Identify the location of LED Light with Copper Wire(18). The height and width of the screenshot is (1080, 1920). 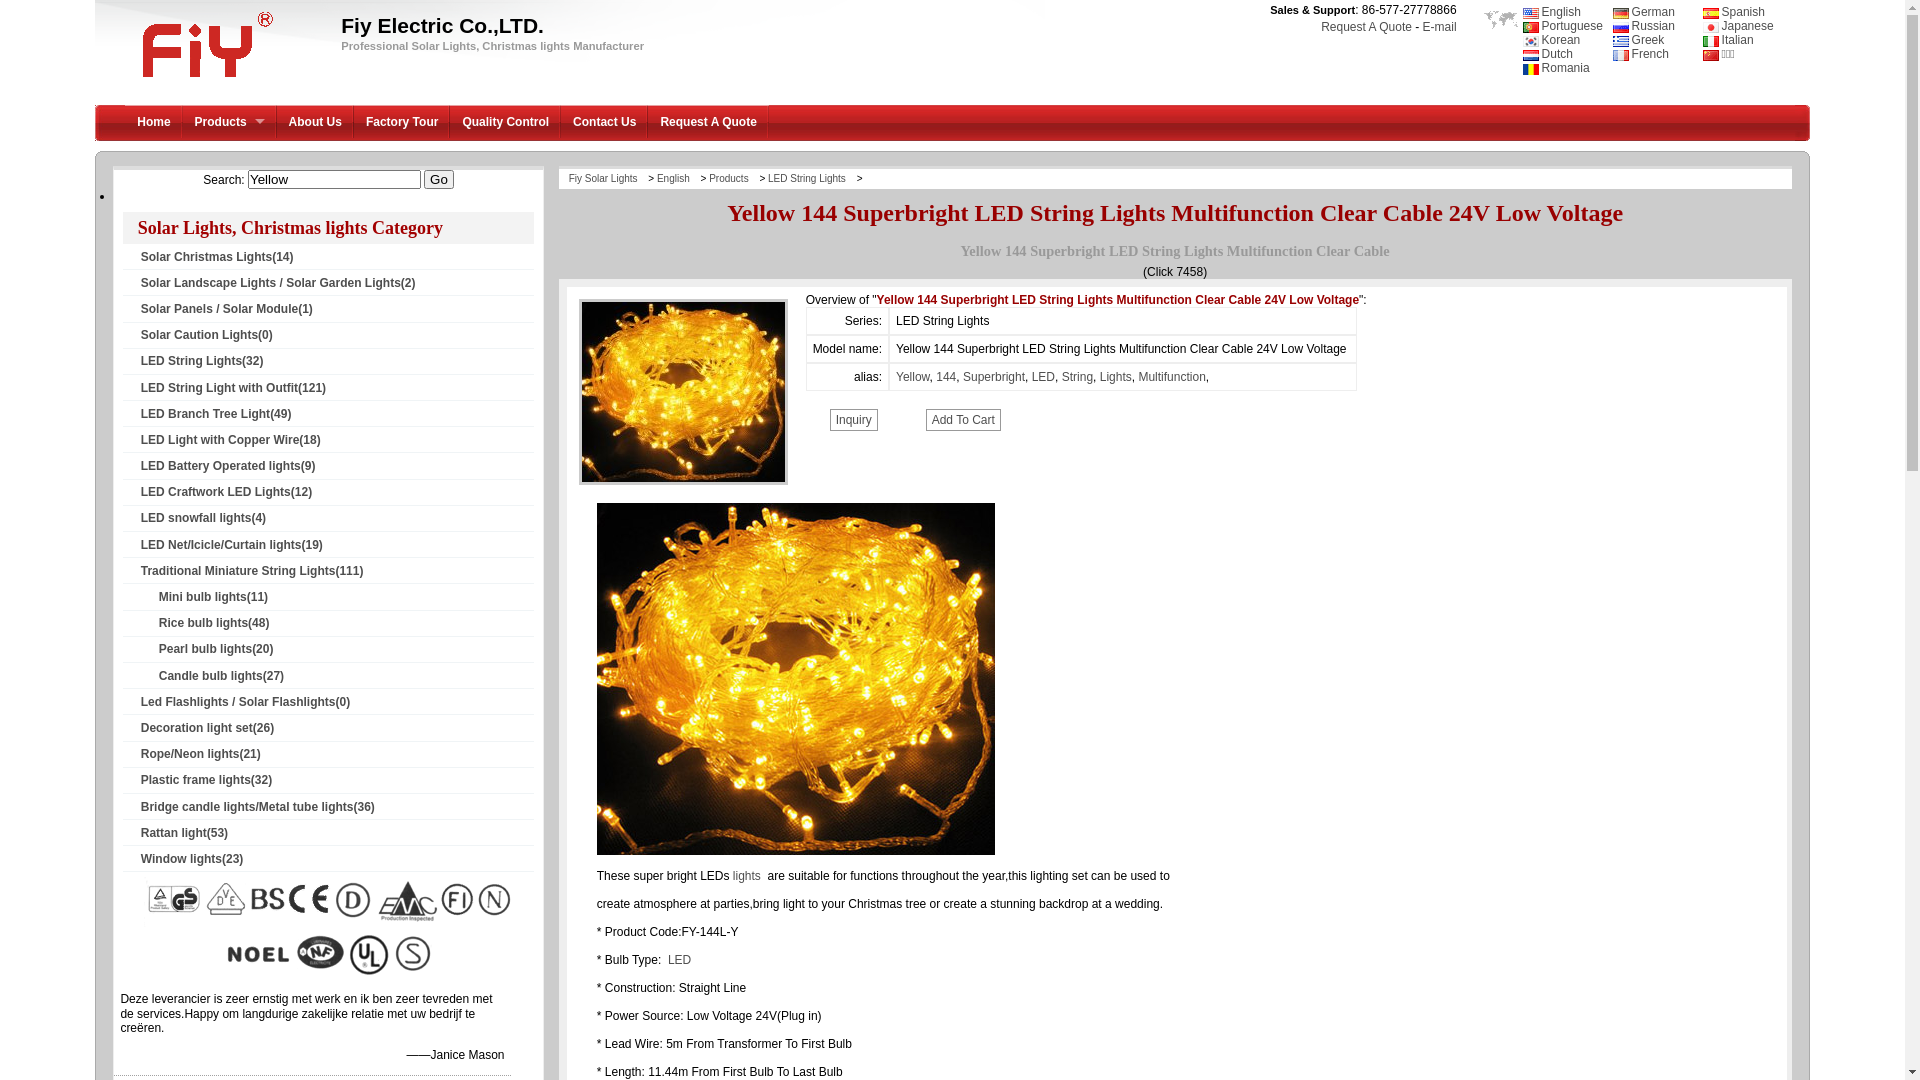
(338, 440).